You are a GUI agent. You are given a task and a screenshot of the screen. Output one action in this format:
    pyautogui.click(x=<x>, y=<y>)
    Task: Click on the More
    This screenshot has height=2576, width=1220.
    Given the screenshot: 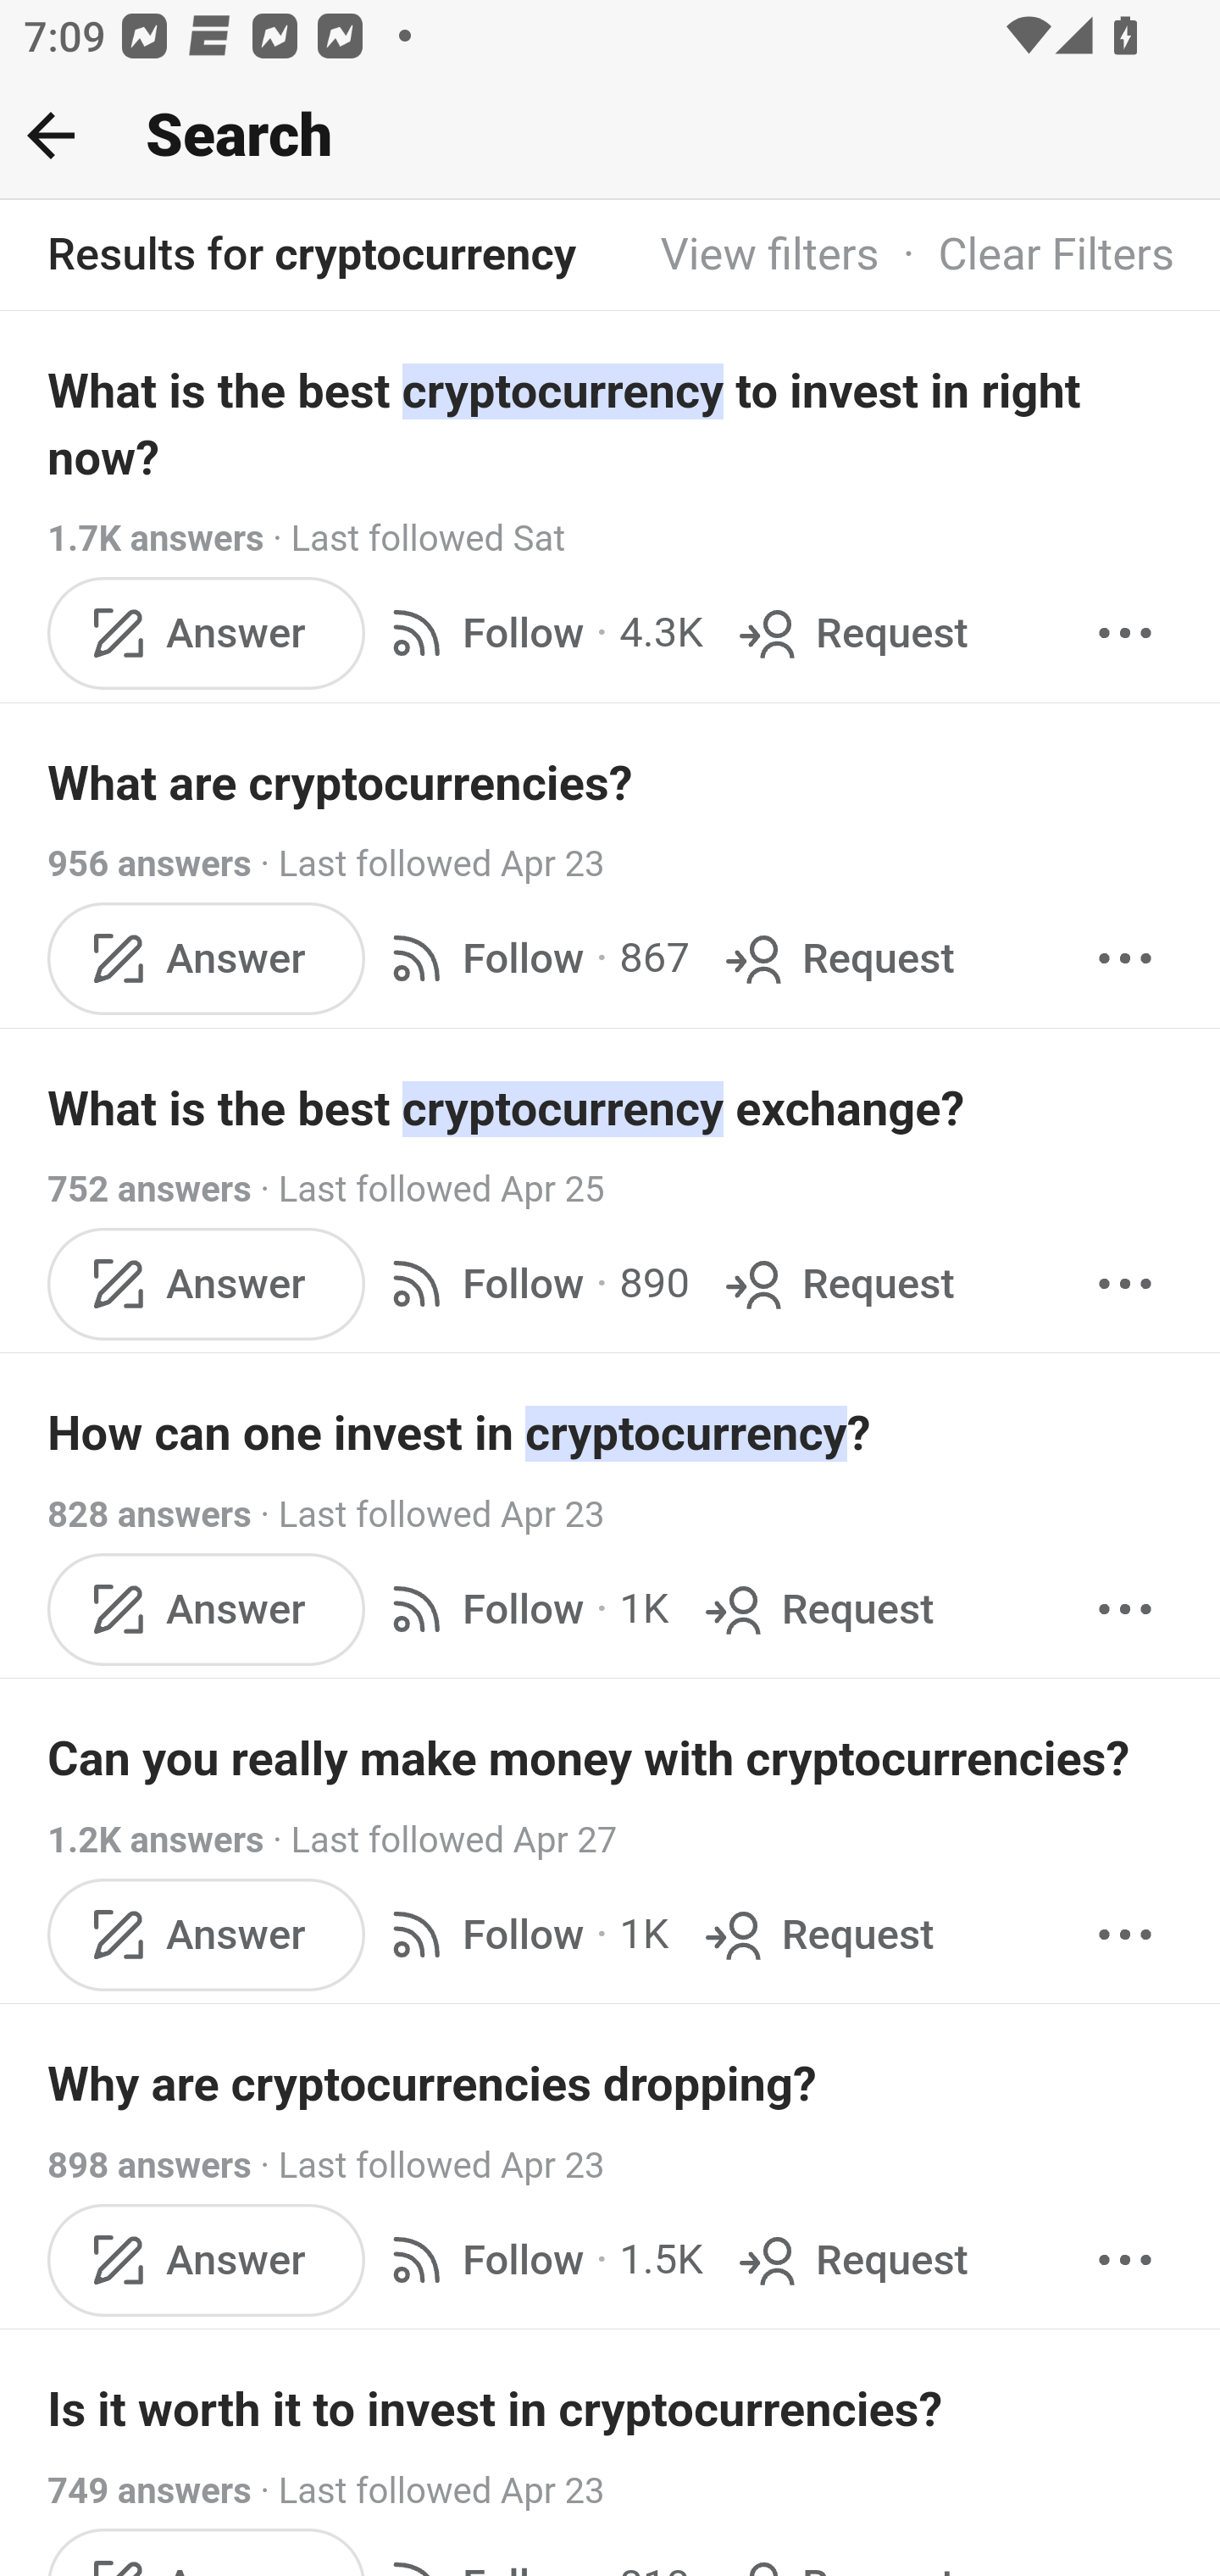 What is the action you would take?
    pyautogui.click(x=1125, y=956)
    